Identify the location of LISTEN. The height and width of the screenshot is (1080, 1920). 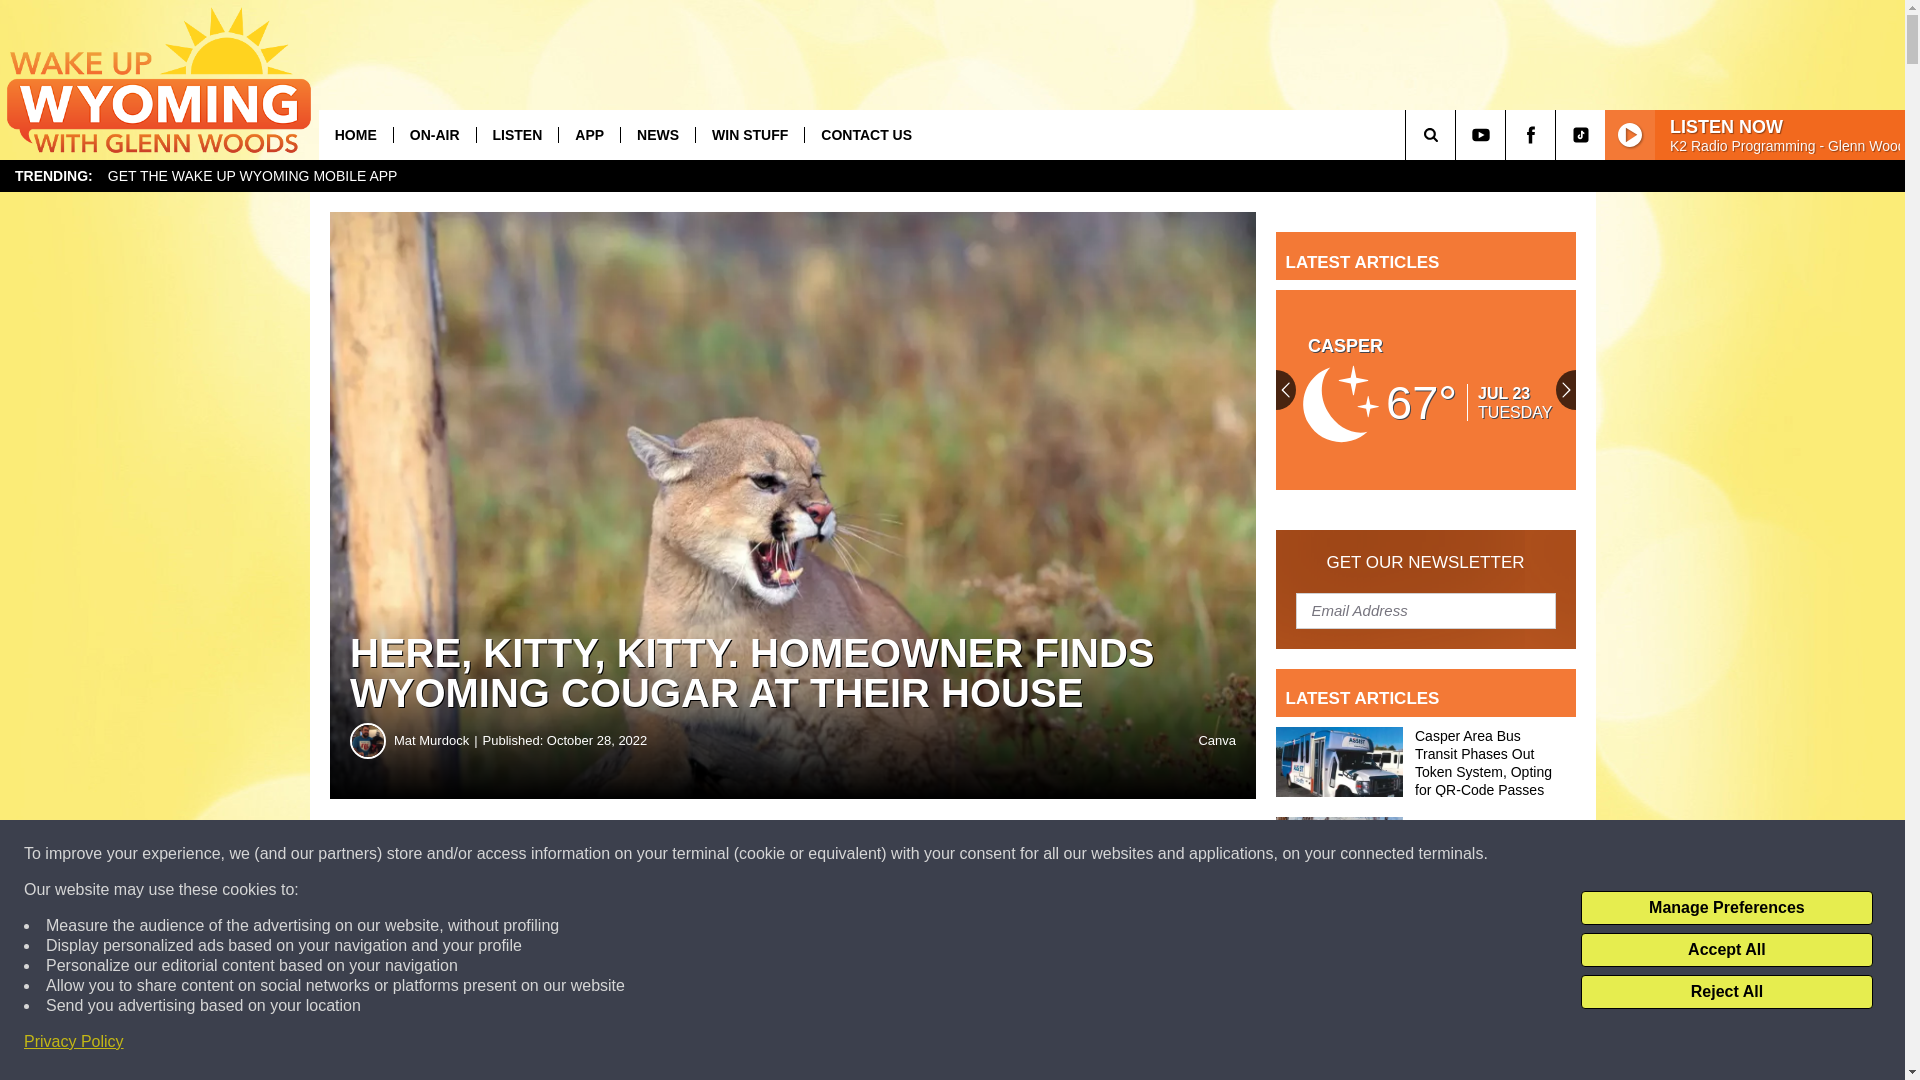
(517, 134).